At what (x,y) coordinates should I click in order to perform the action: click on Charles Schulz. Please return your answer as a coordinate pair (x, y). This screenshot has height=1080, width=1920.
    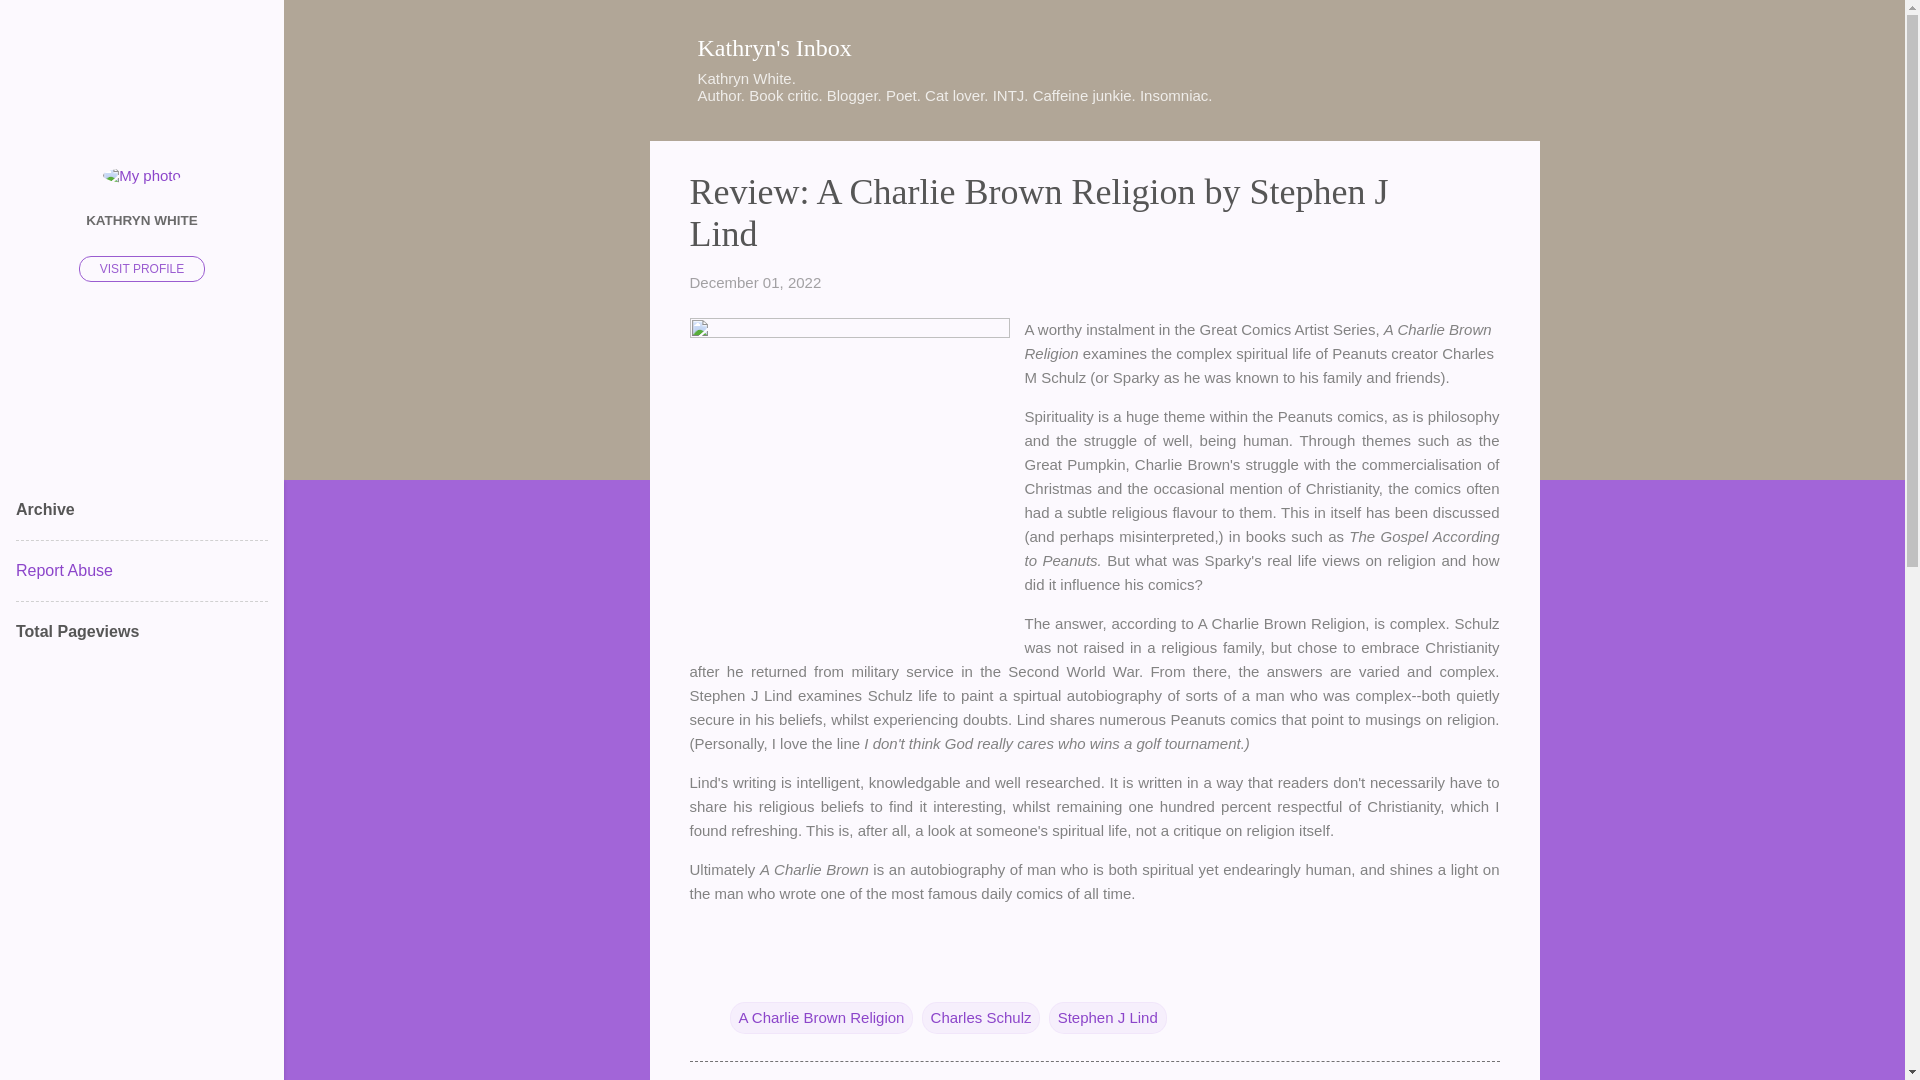
    Looking at the image, I should click on (980, 1018).